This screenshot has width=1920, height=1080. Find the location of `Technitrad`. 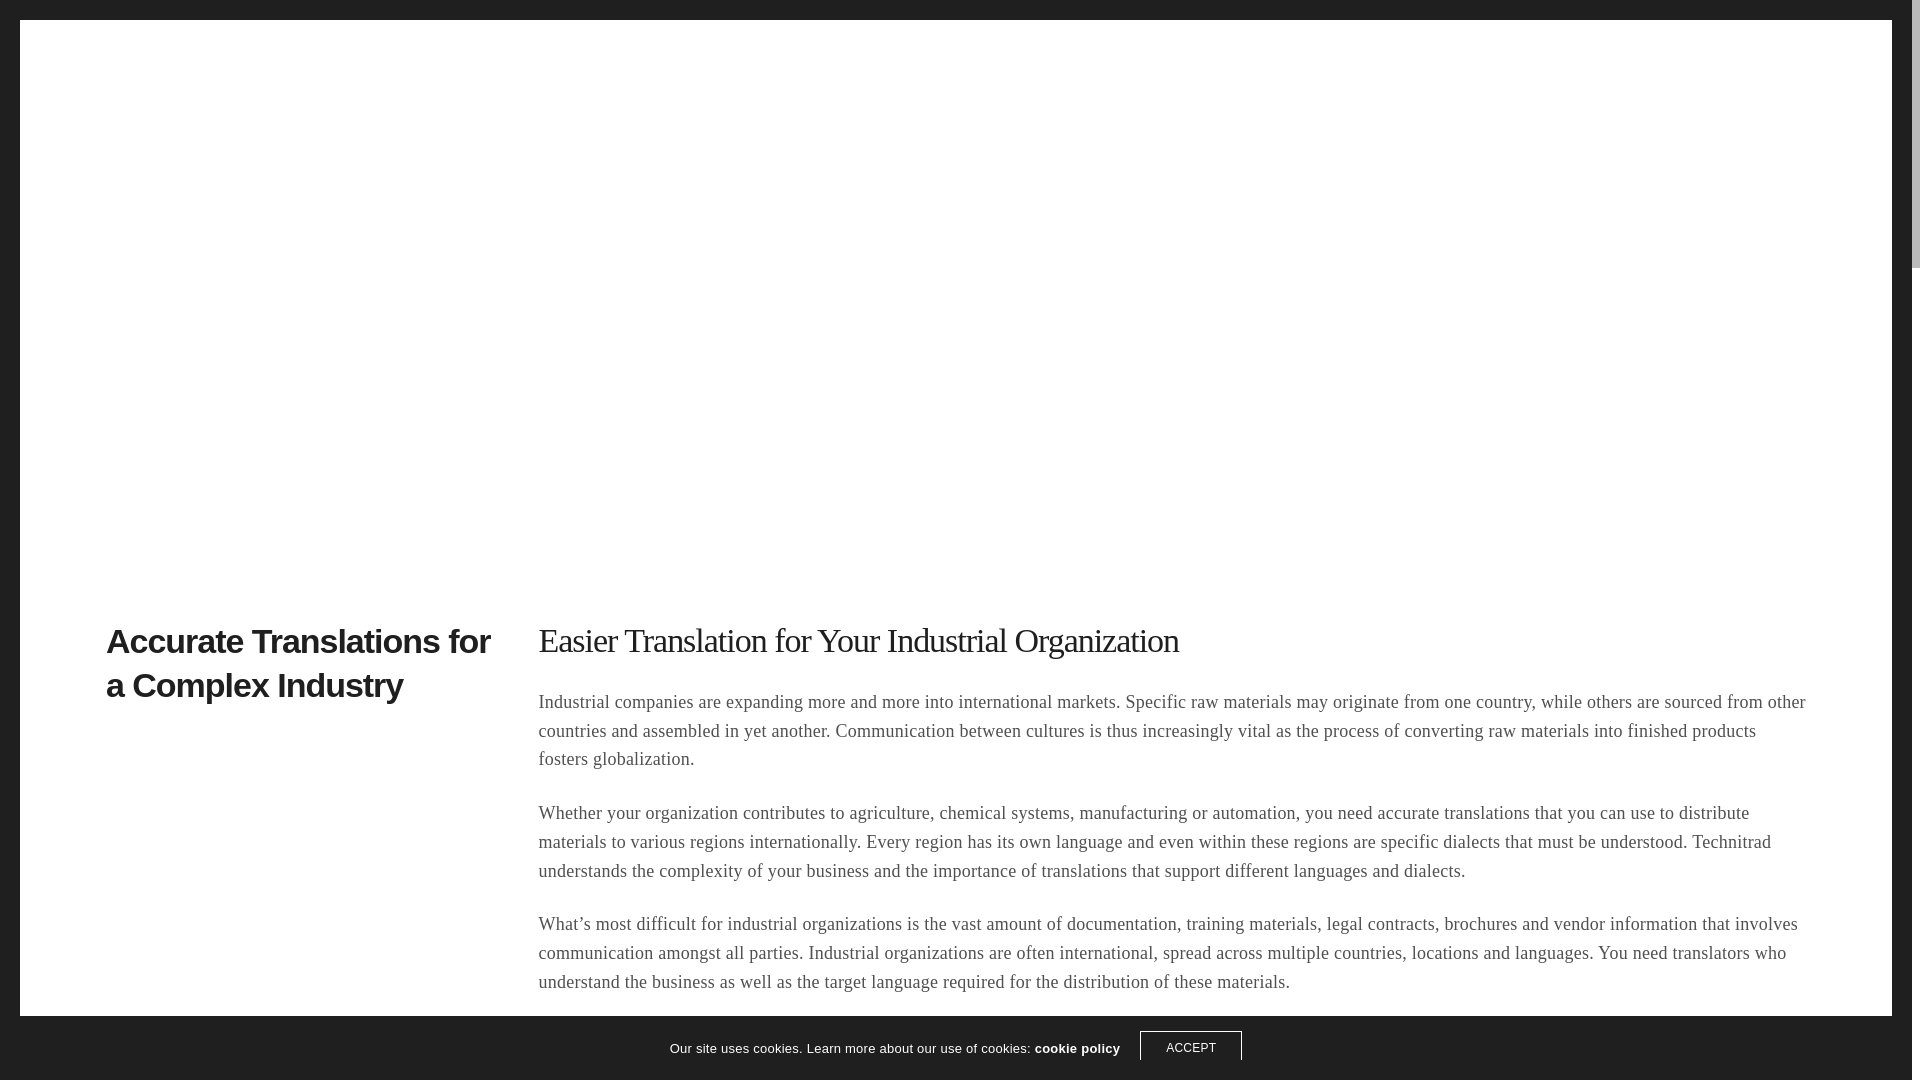

Technitrad is located at coordinates (99, 63).